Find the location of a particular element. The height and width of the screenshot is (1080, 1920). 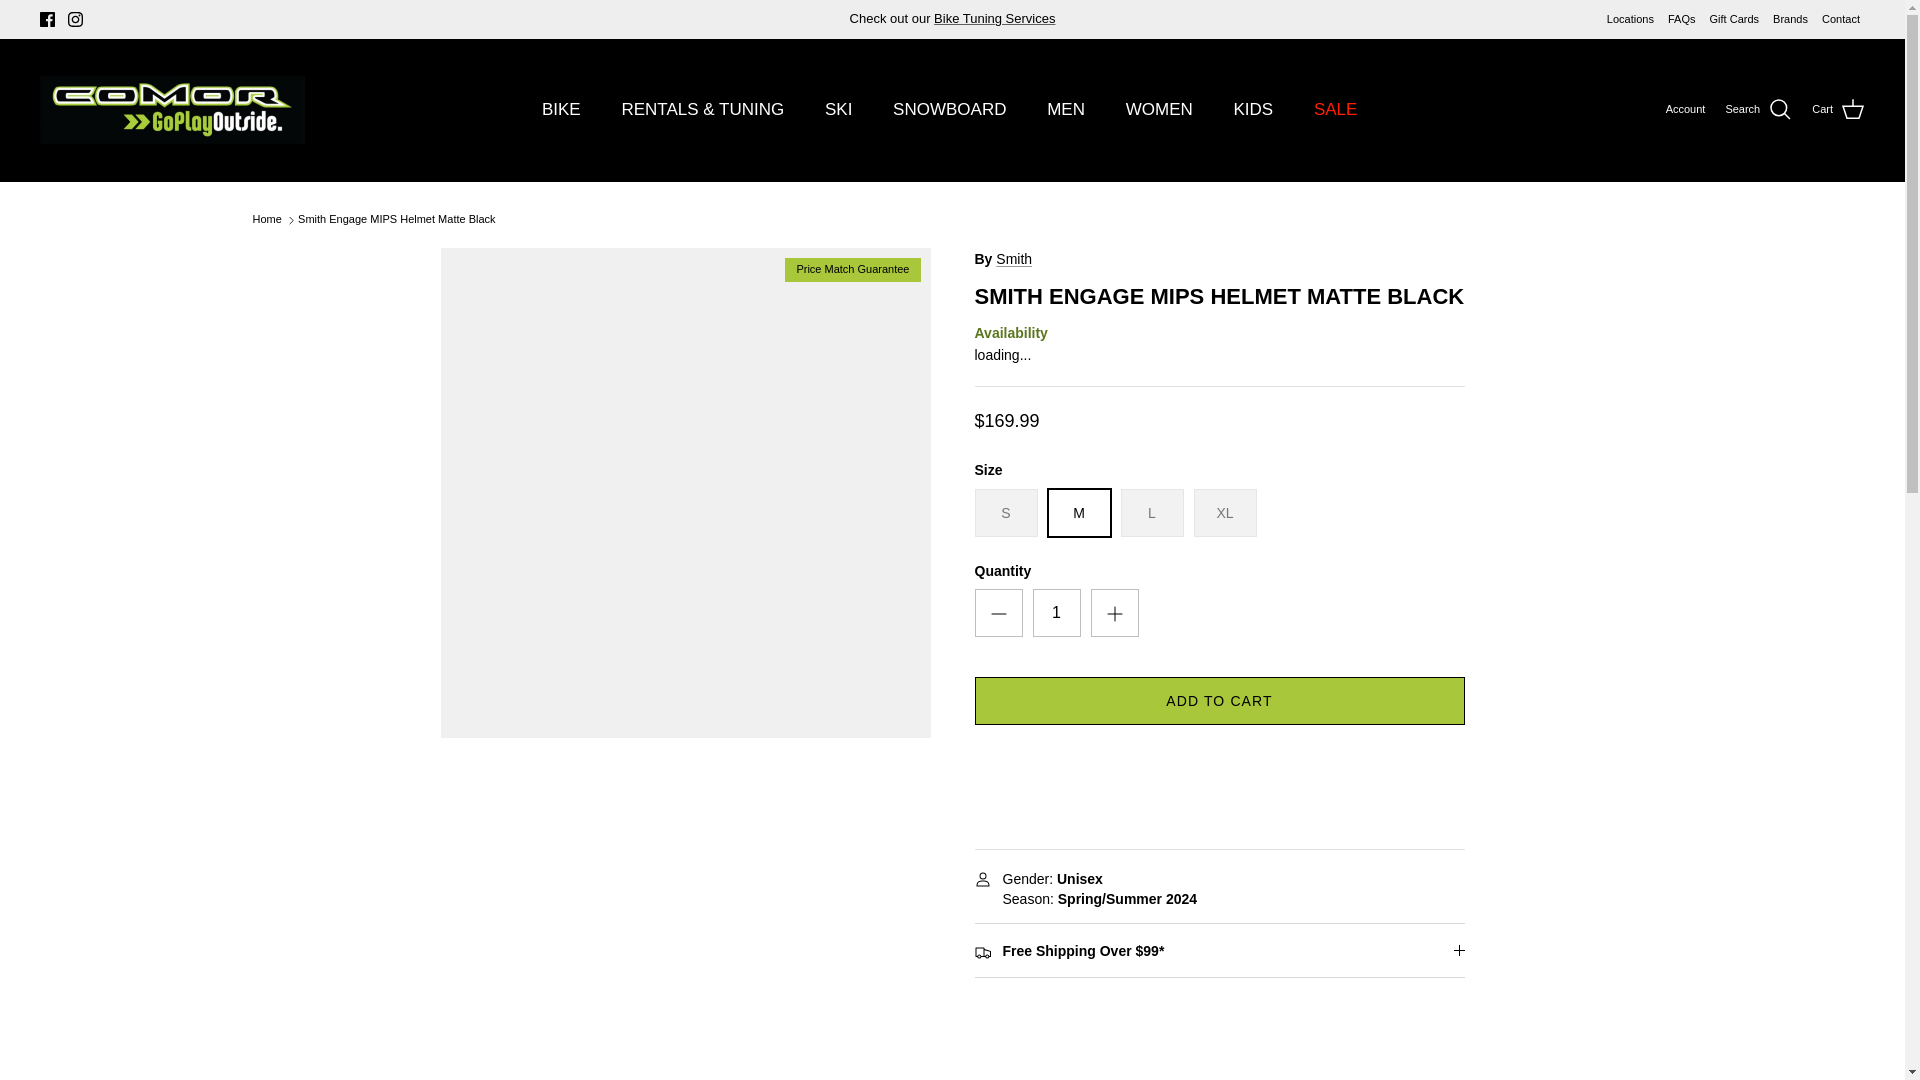

SKI is located at coordinates (838, 109).